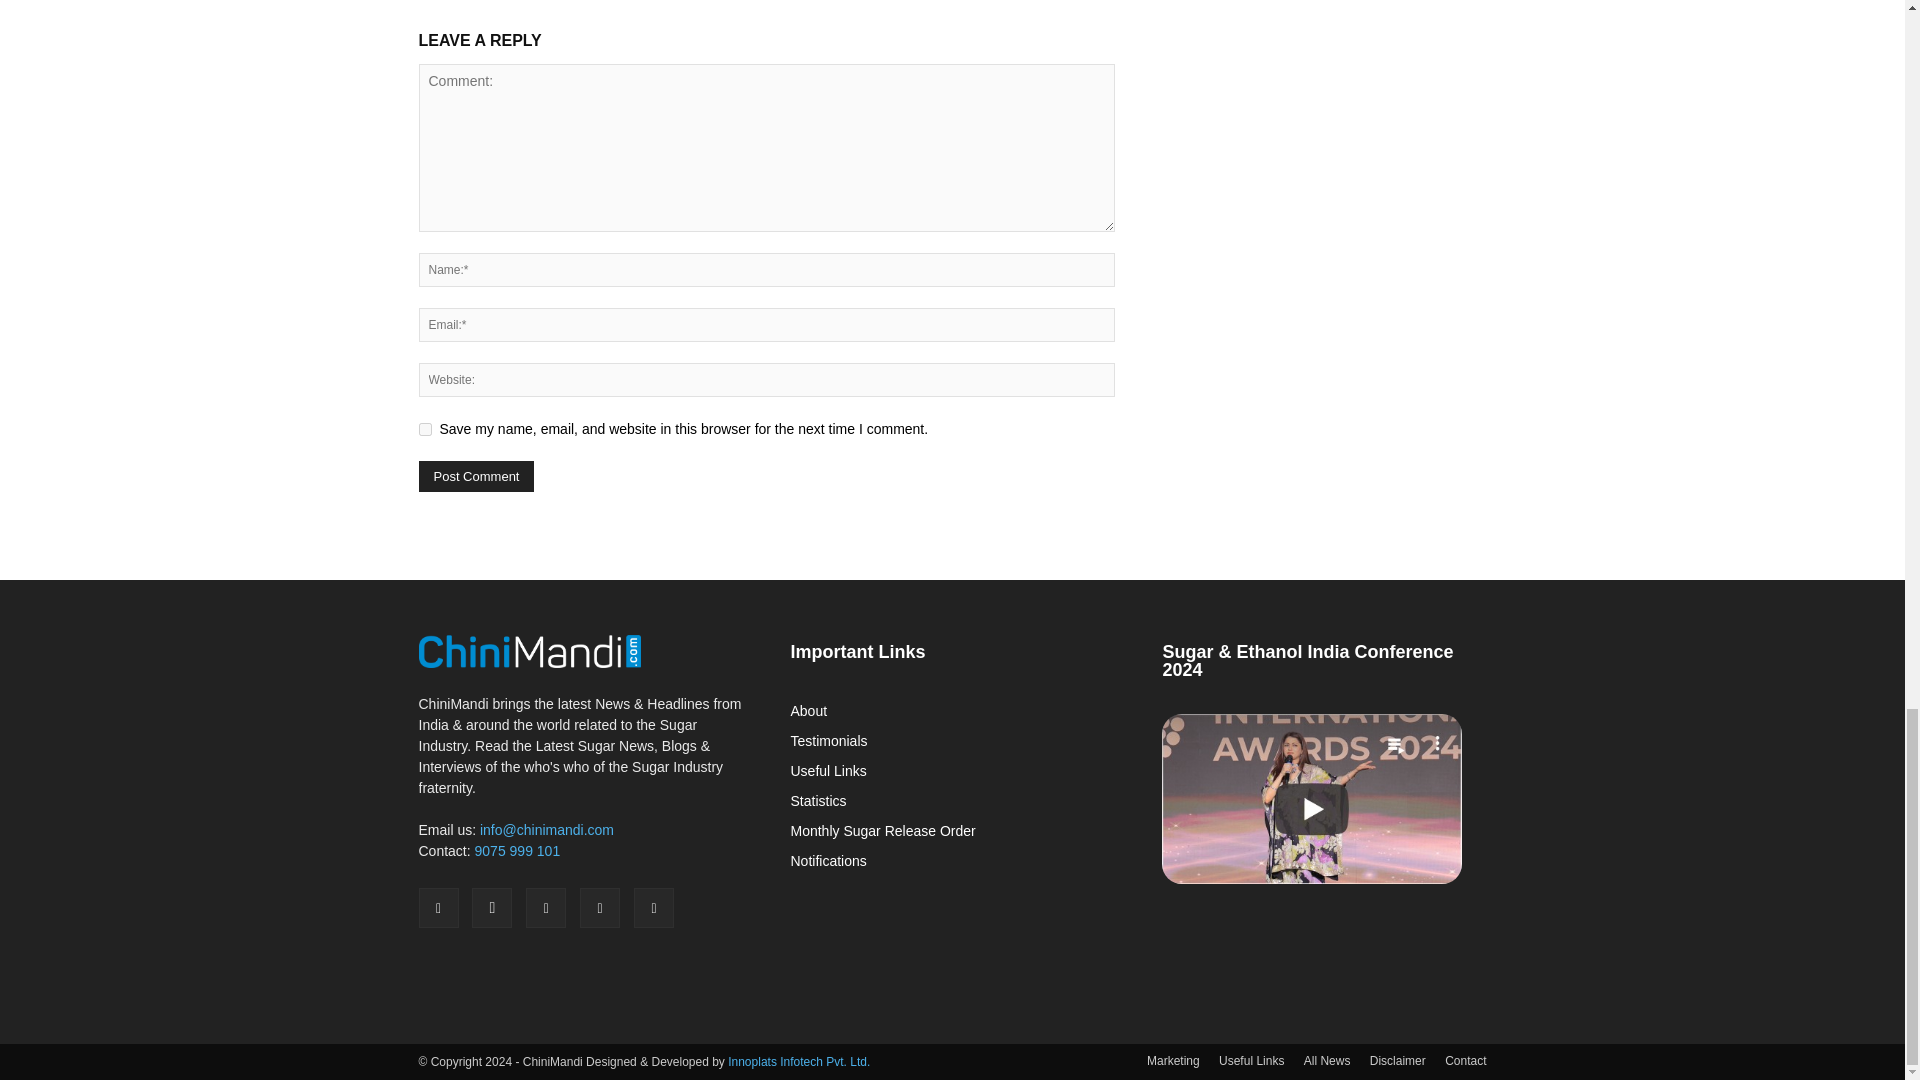  Describe the element at coordinates (476, 476) in the screenshot. I see `Post Comment` at that location.